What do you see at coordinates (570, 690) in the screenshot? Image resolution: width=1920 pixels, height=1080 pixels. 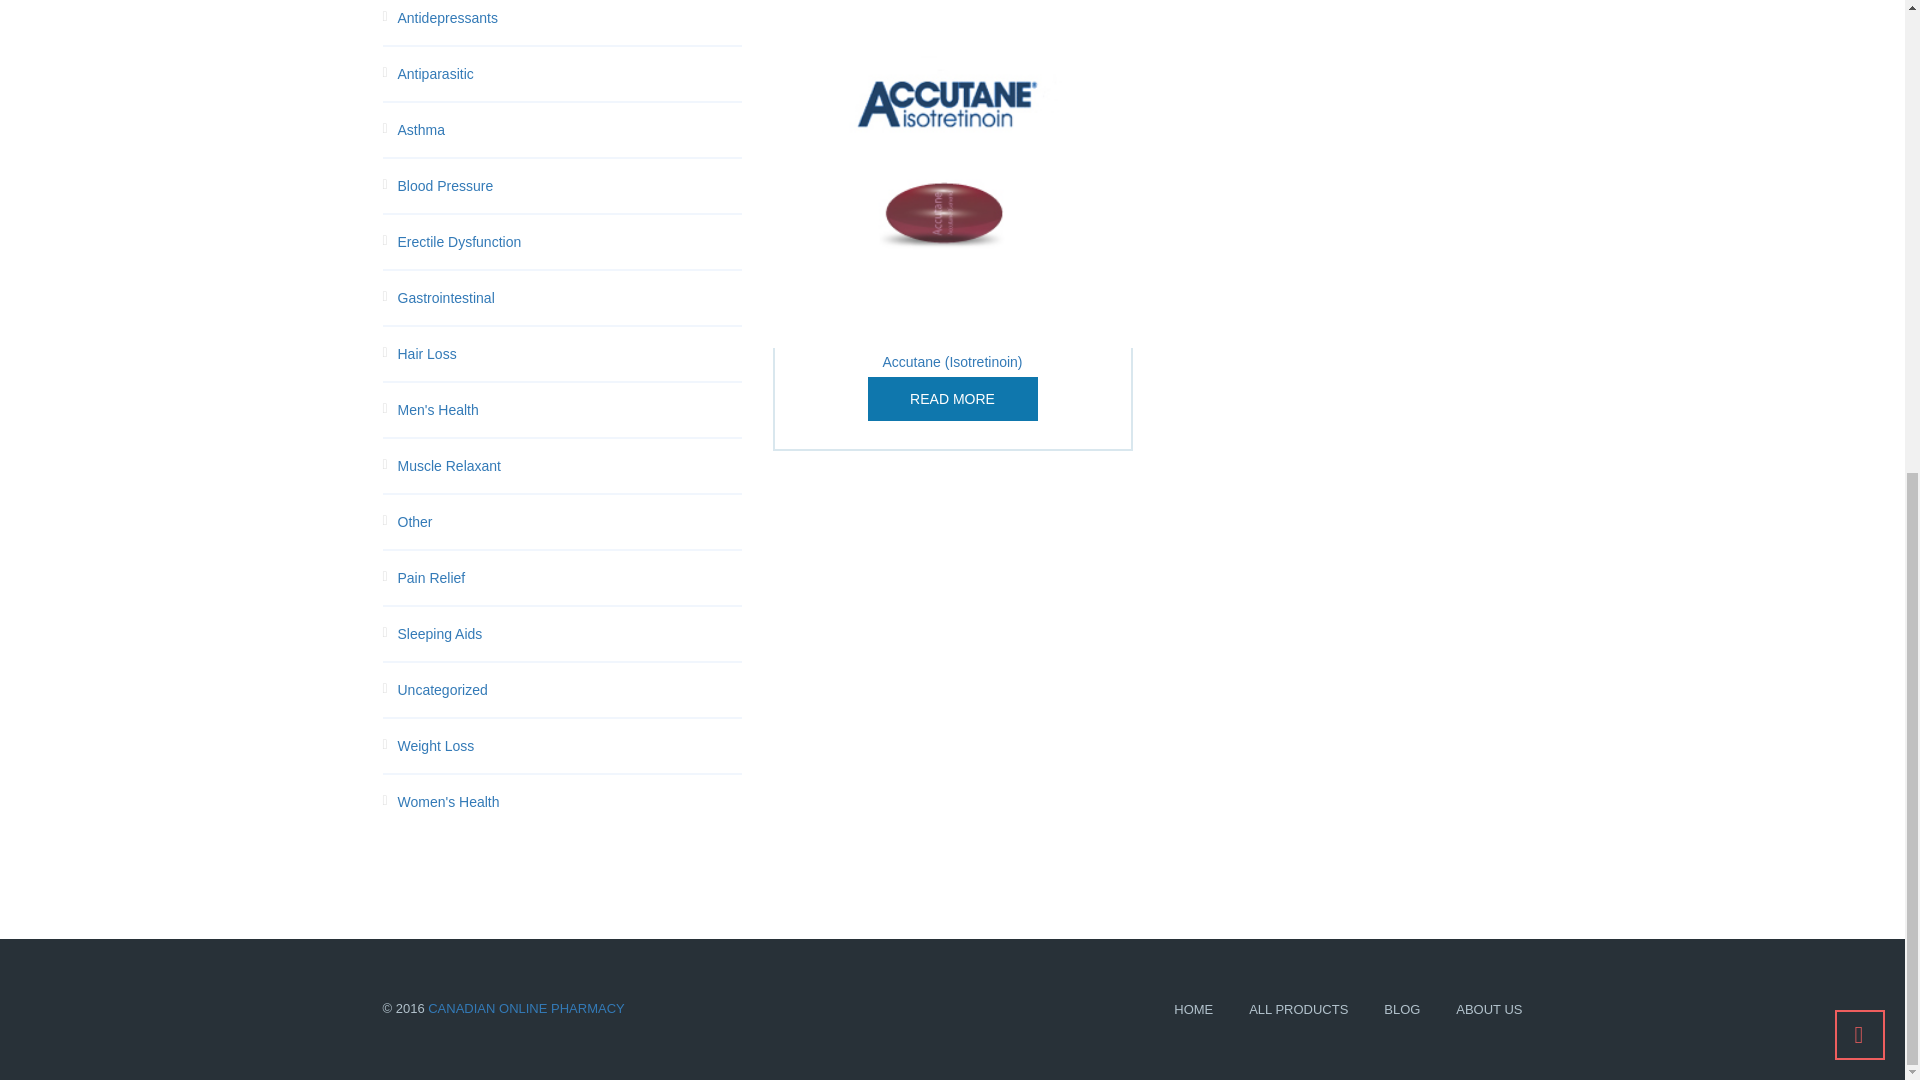 I see `Uncategorized` at bounding box center [570, 690].